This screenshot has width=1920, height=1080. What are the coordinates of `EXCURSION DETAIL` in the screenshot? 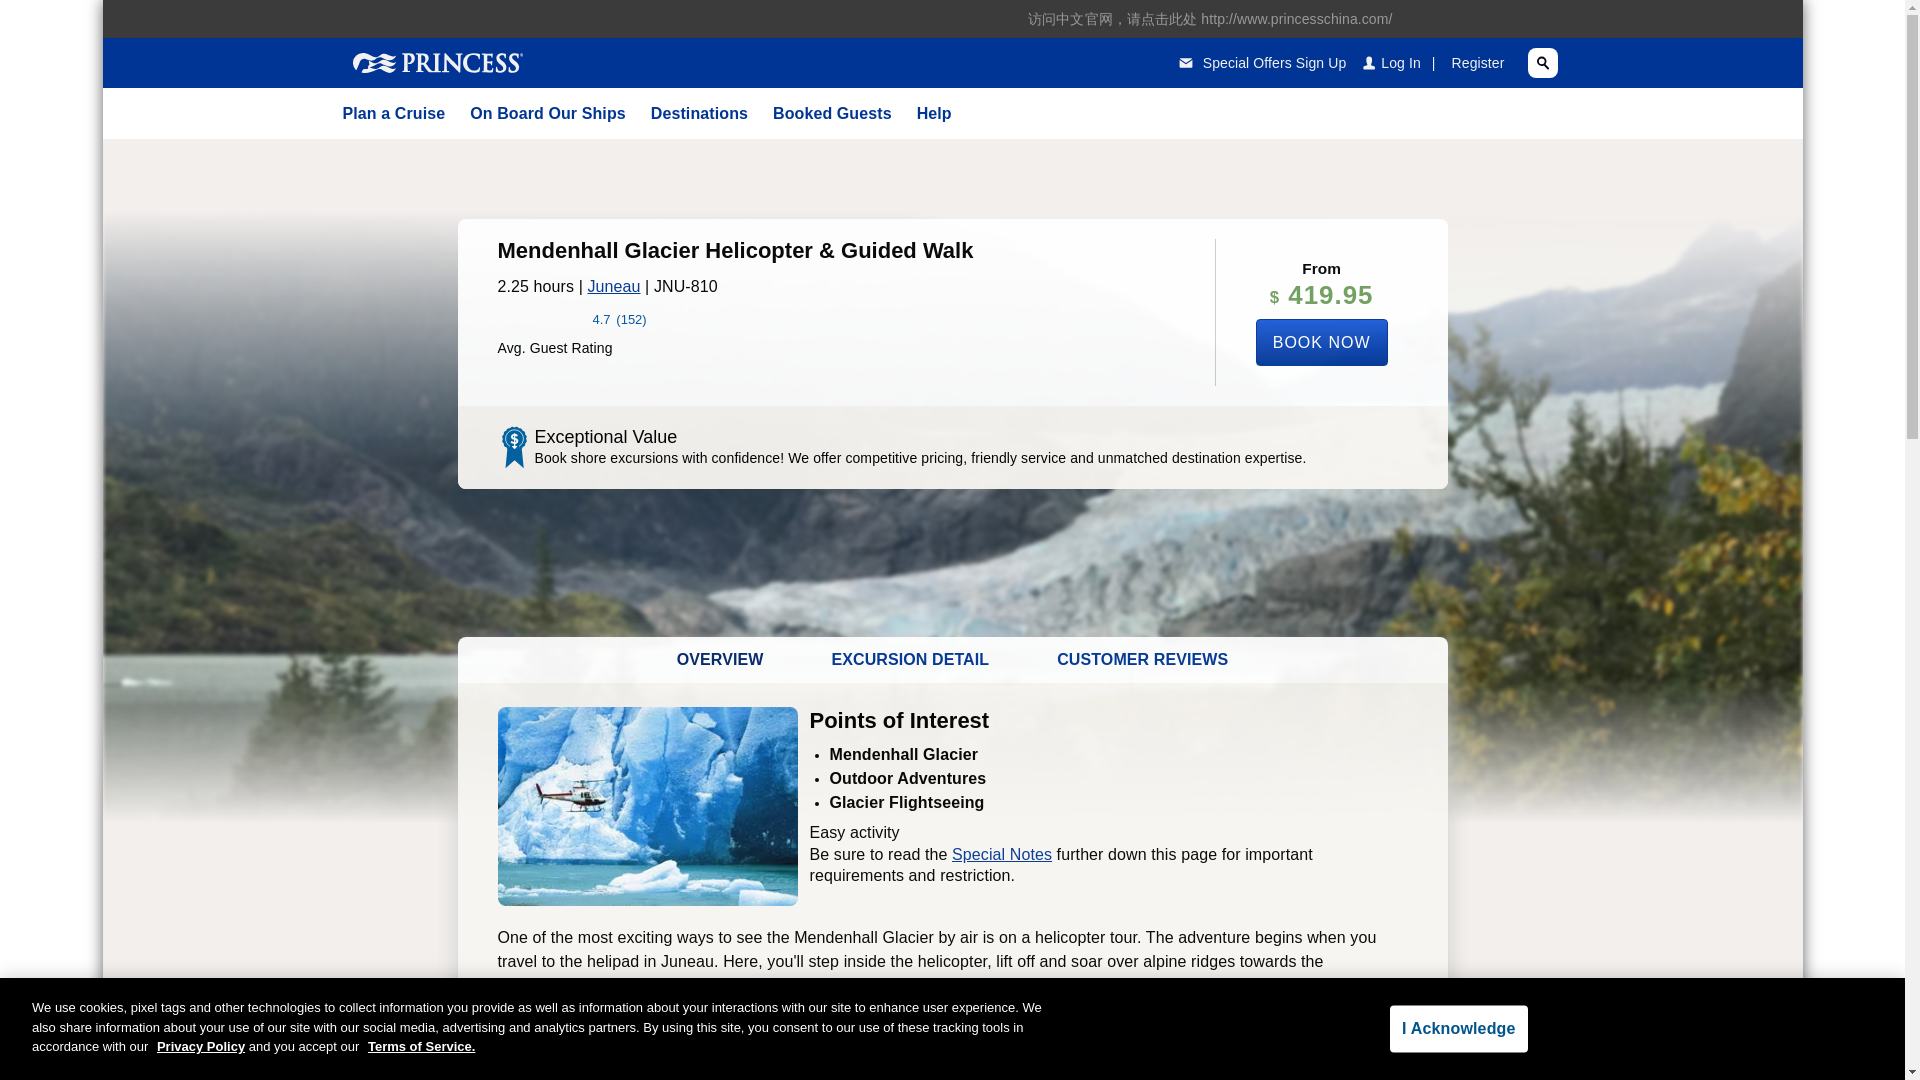 It's located at (910, 660).